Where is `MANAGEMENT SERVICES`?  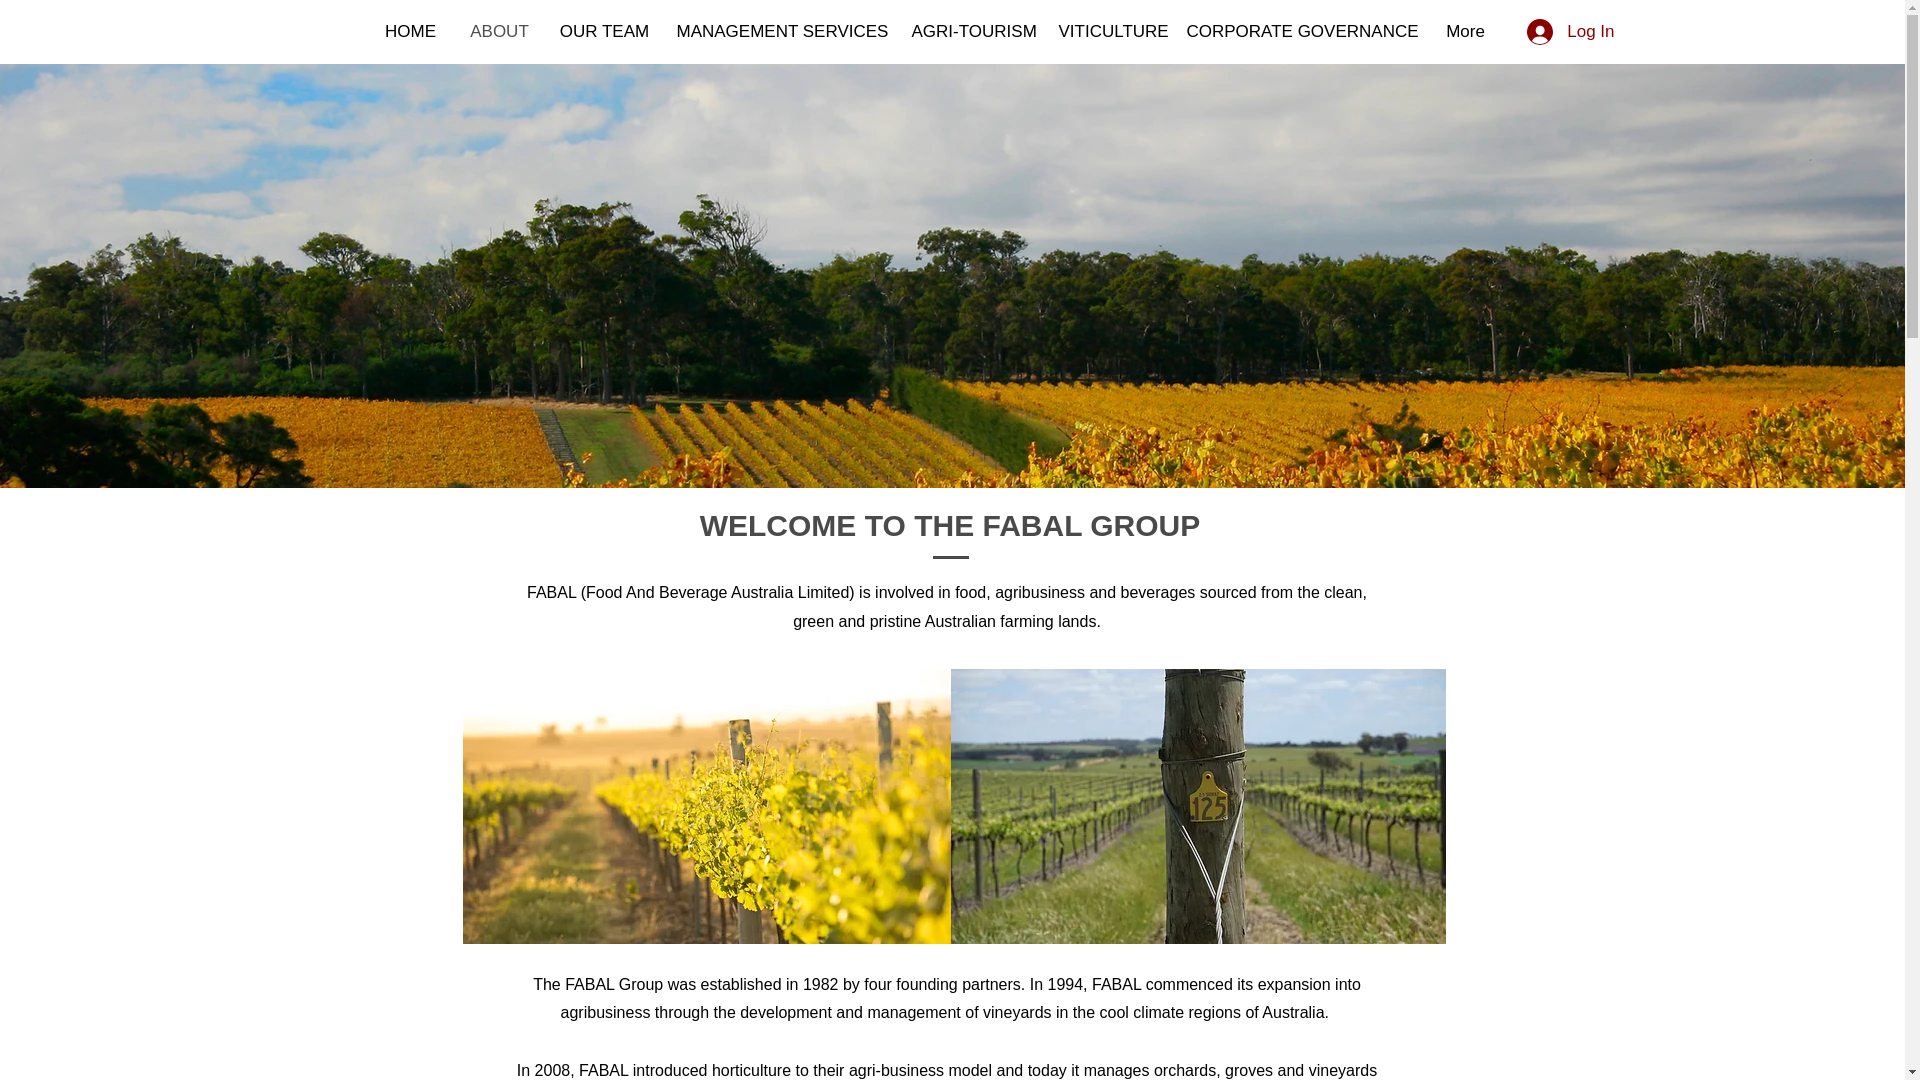 MANAGEMENT SERVICES is located at coordinates (781, 32).